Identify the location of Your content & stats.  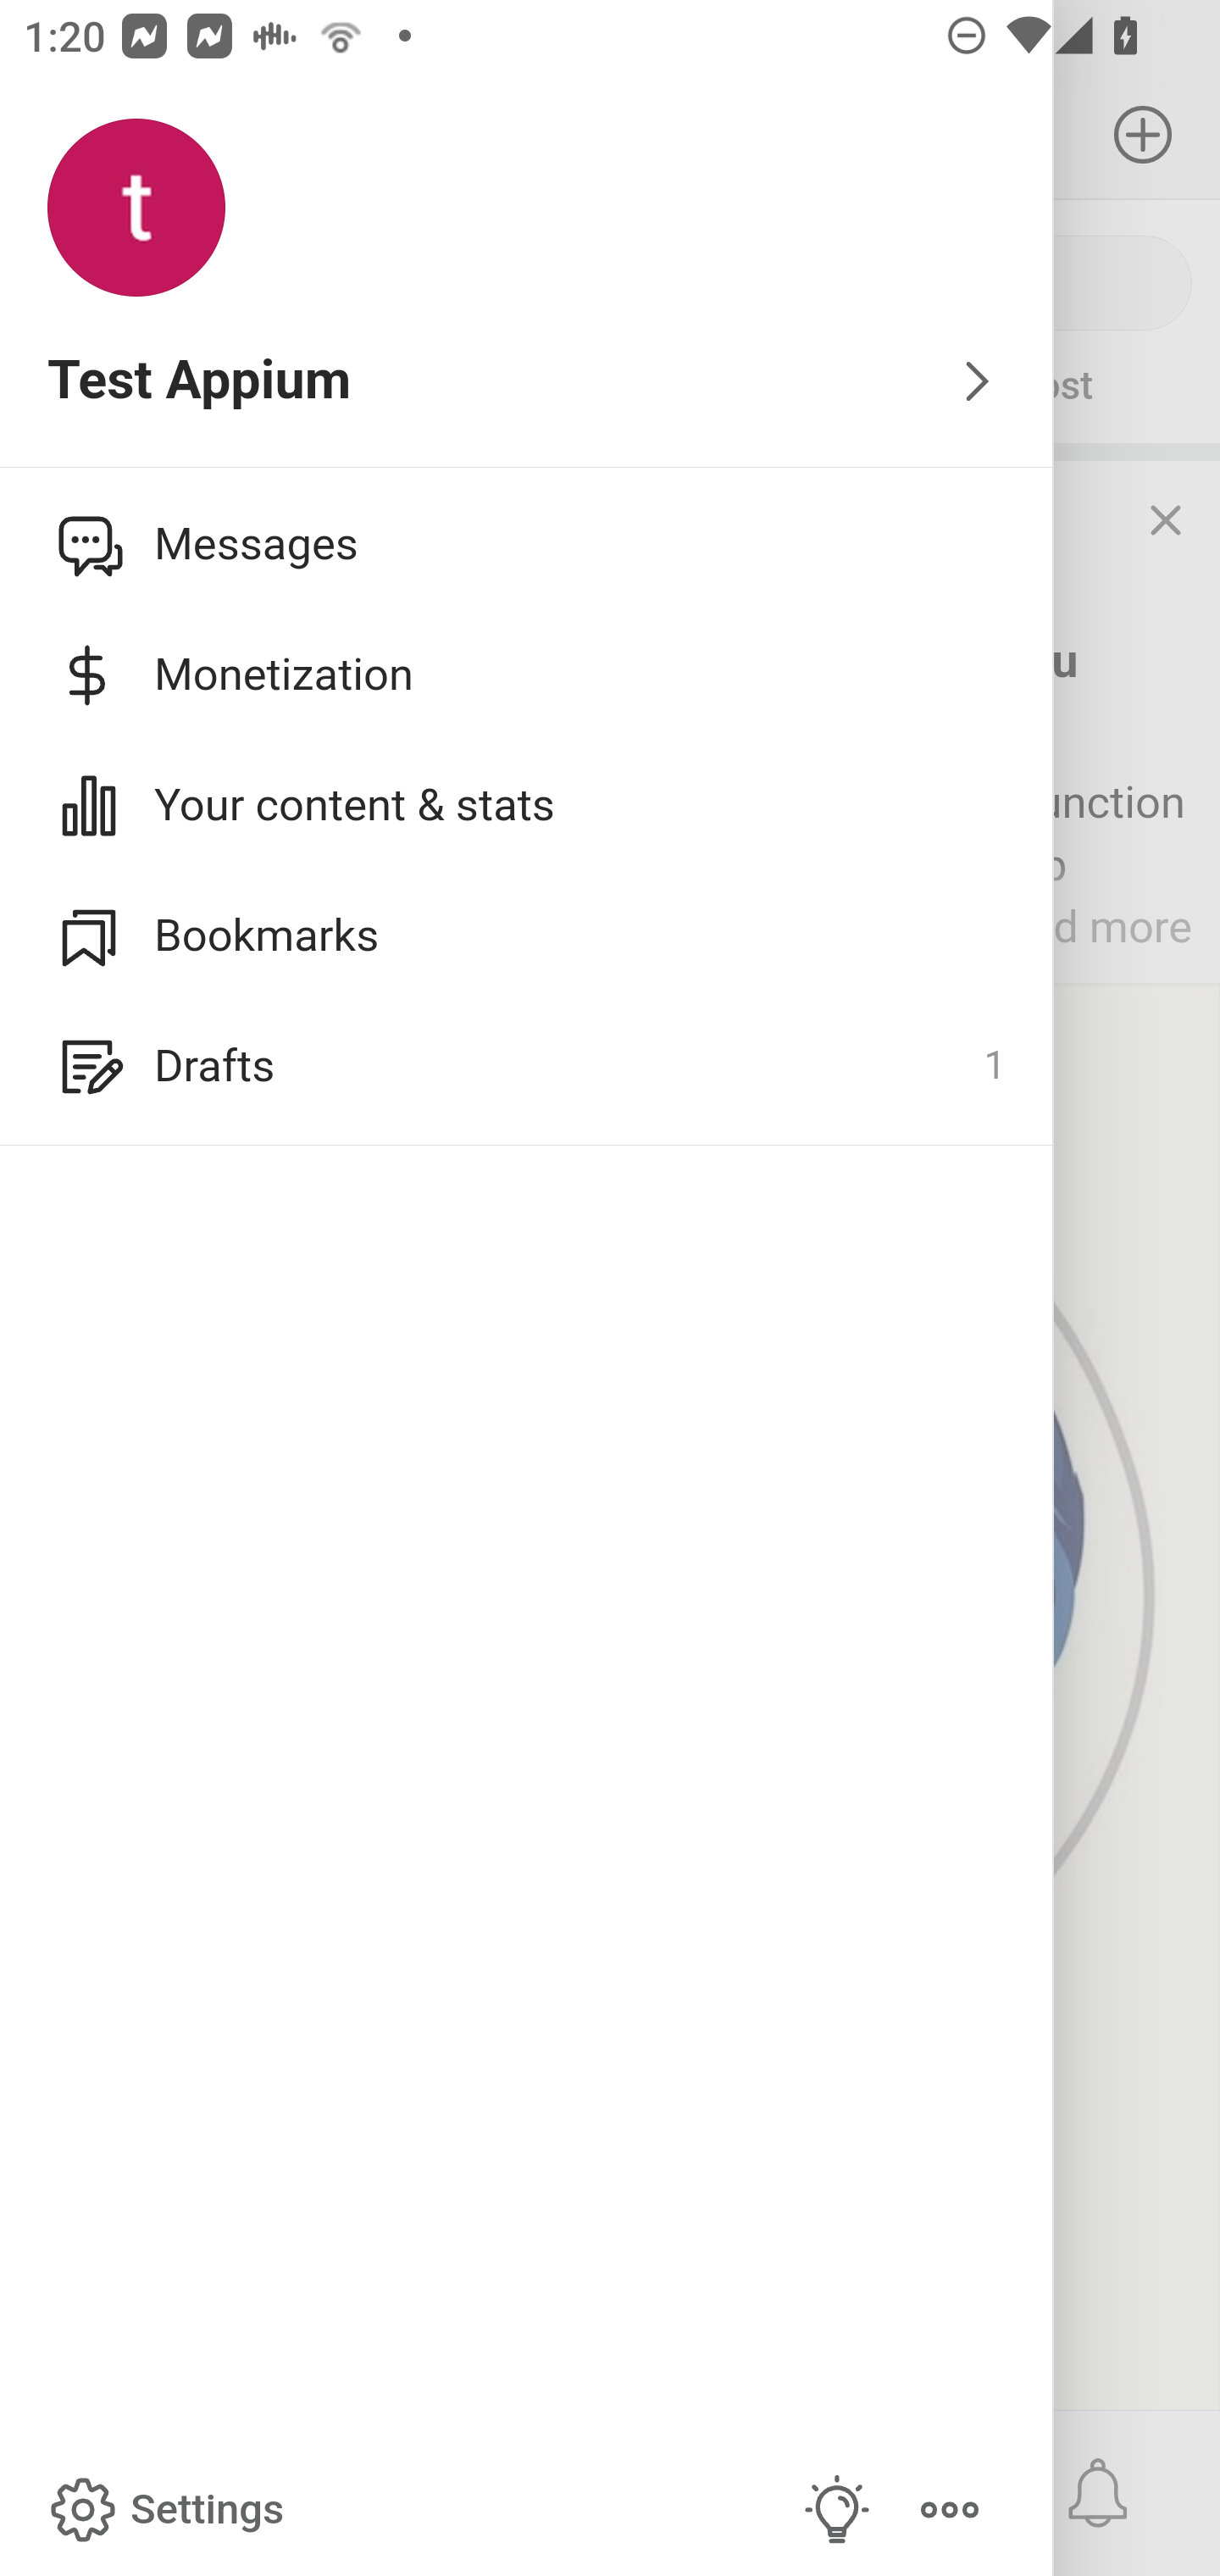
(527, 805).